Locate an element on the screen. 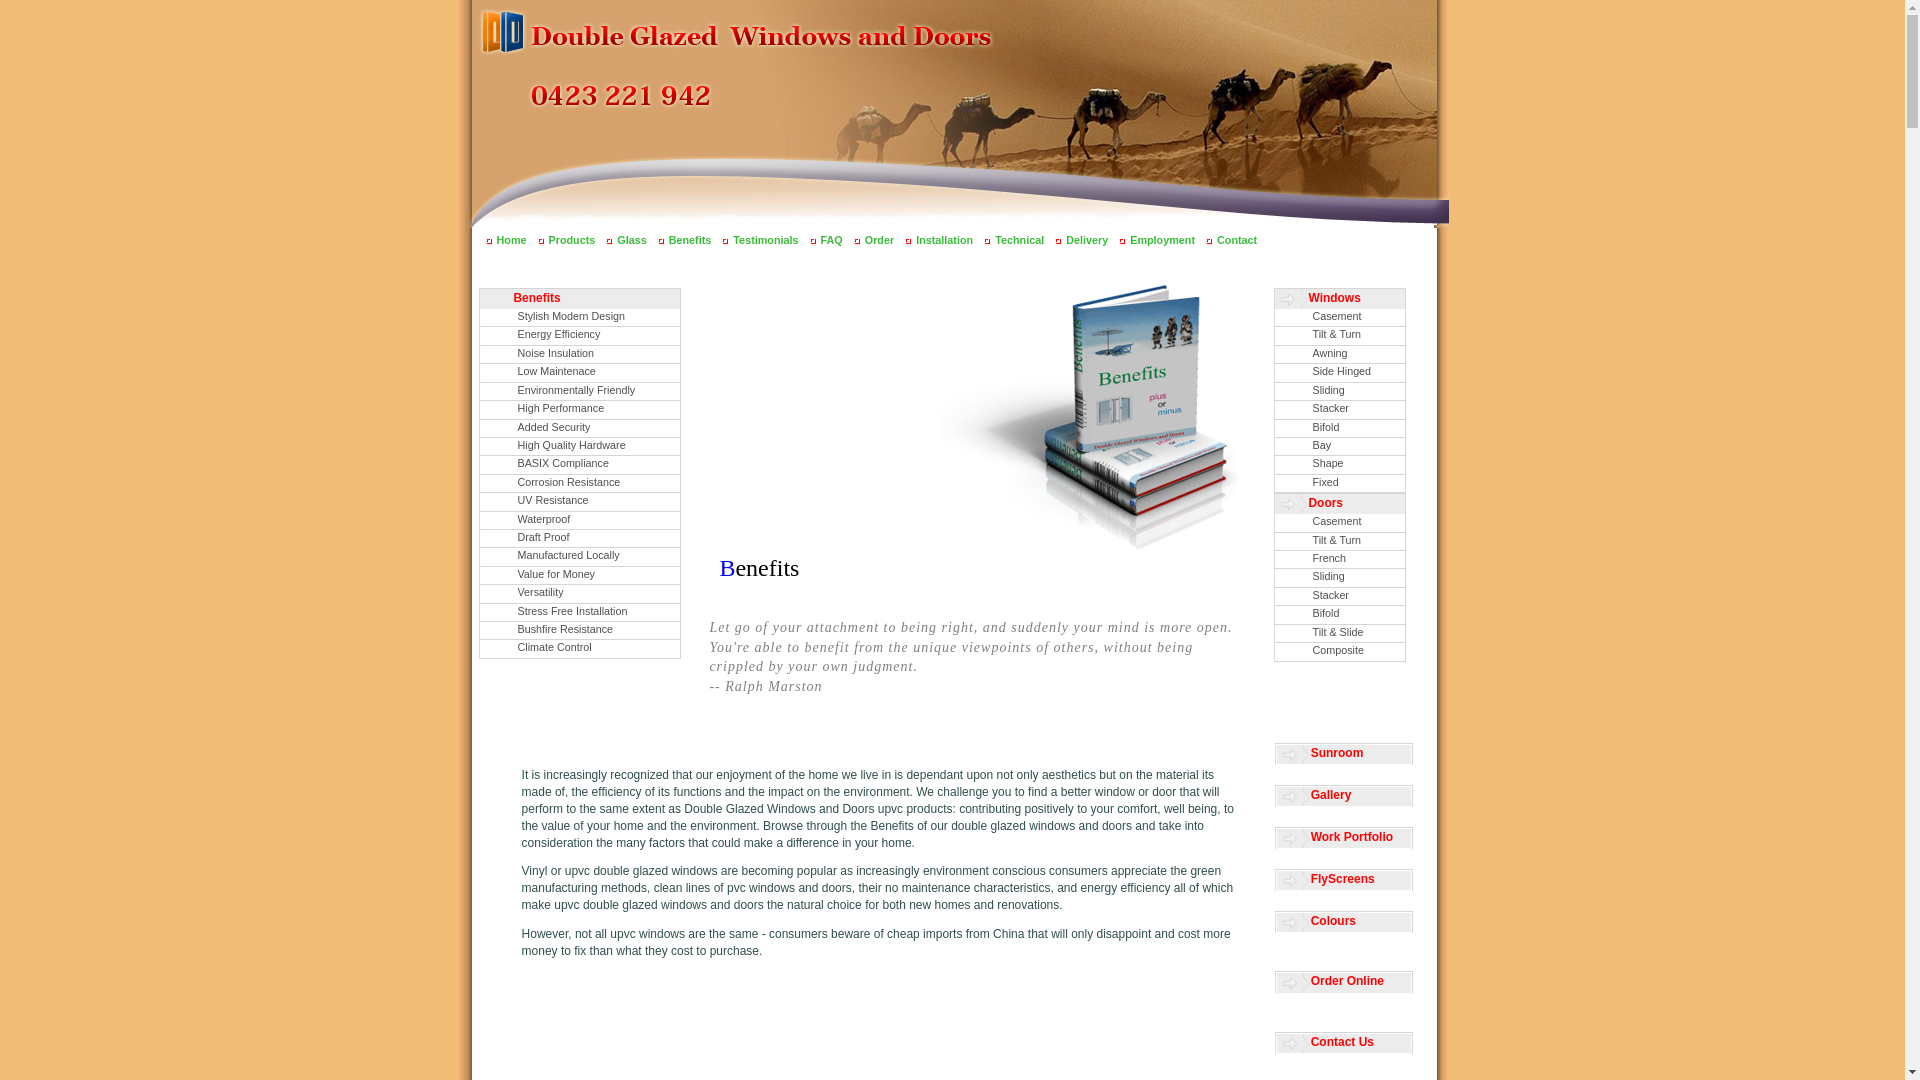  Installation is located at coordinates (944, 240).